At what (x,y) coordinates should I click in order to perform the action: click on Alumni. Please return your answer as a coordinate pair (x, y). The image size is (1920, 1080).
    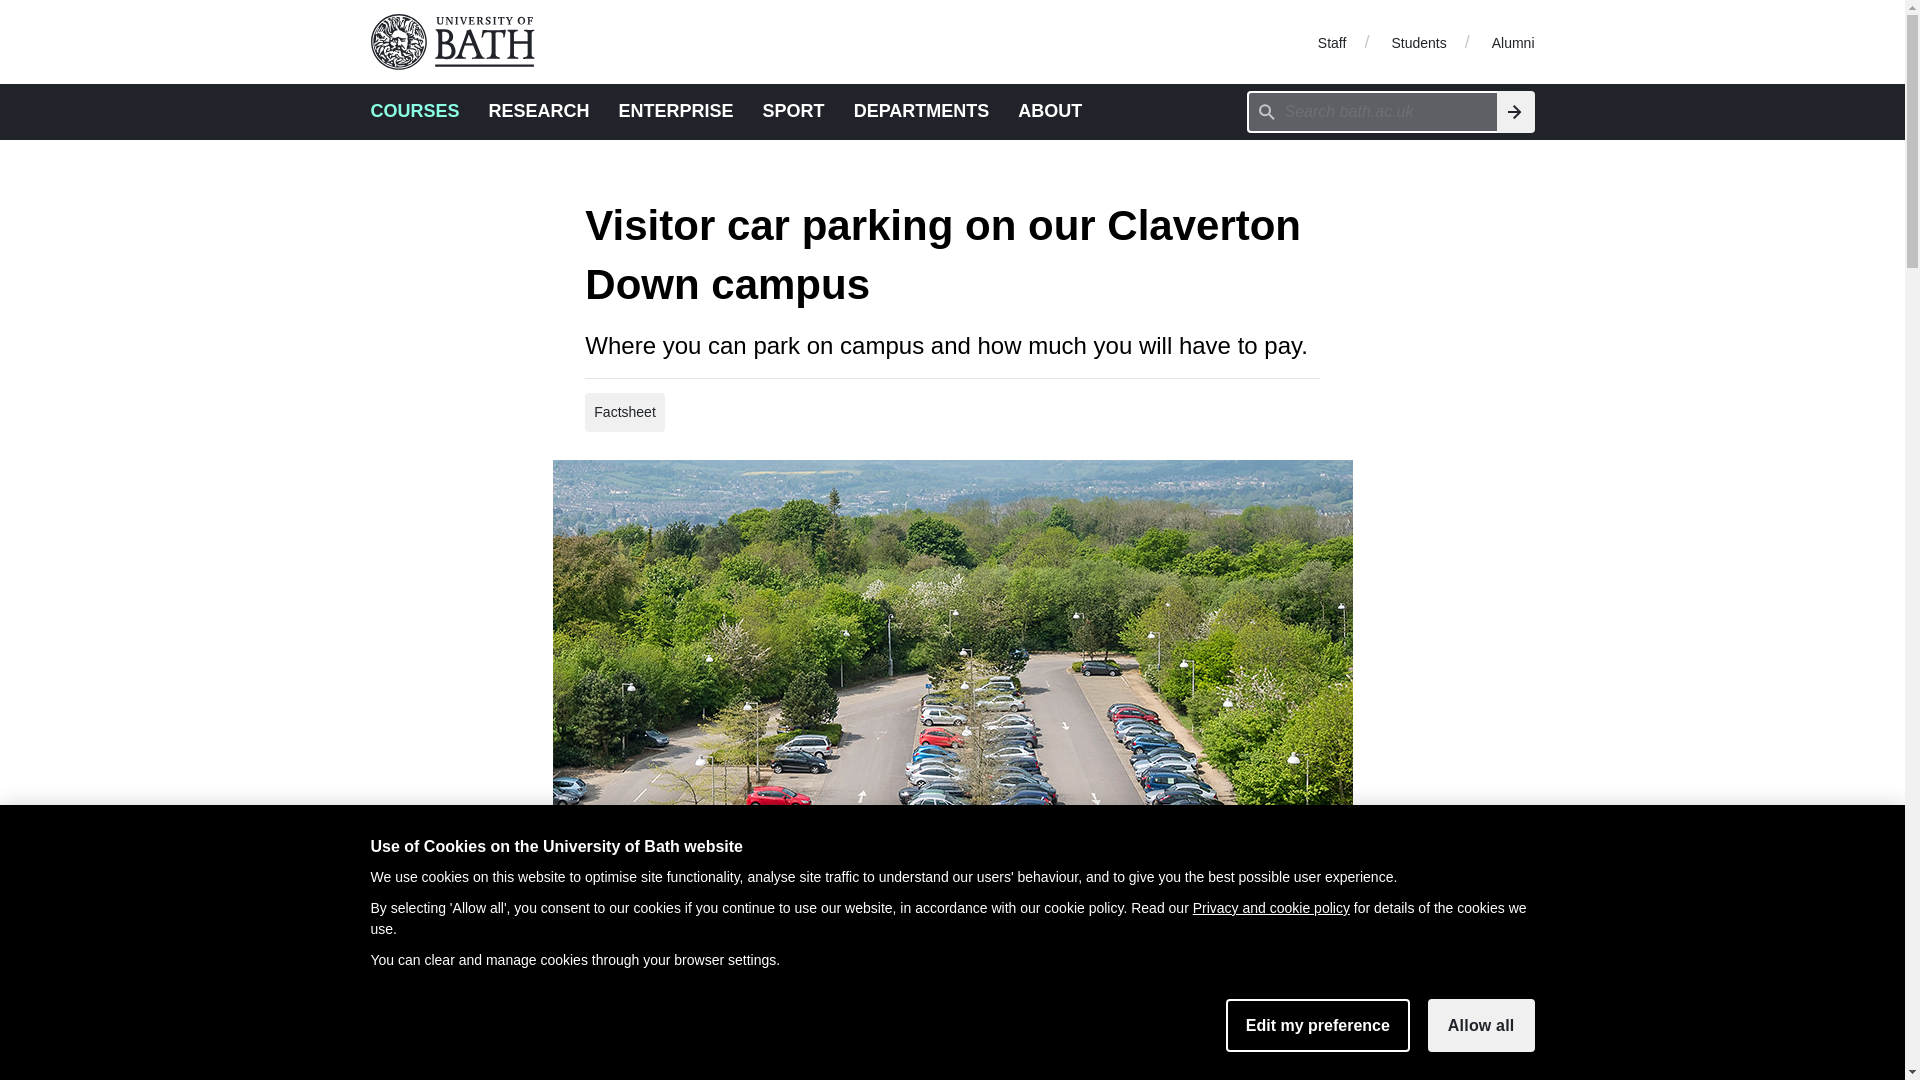
    Looking at the image, I should click on (1512, 41).